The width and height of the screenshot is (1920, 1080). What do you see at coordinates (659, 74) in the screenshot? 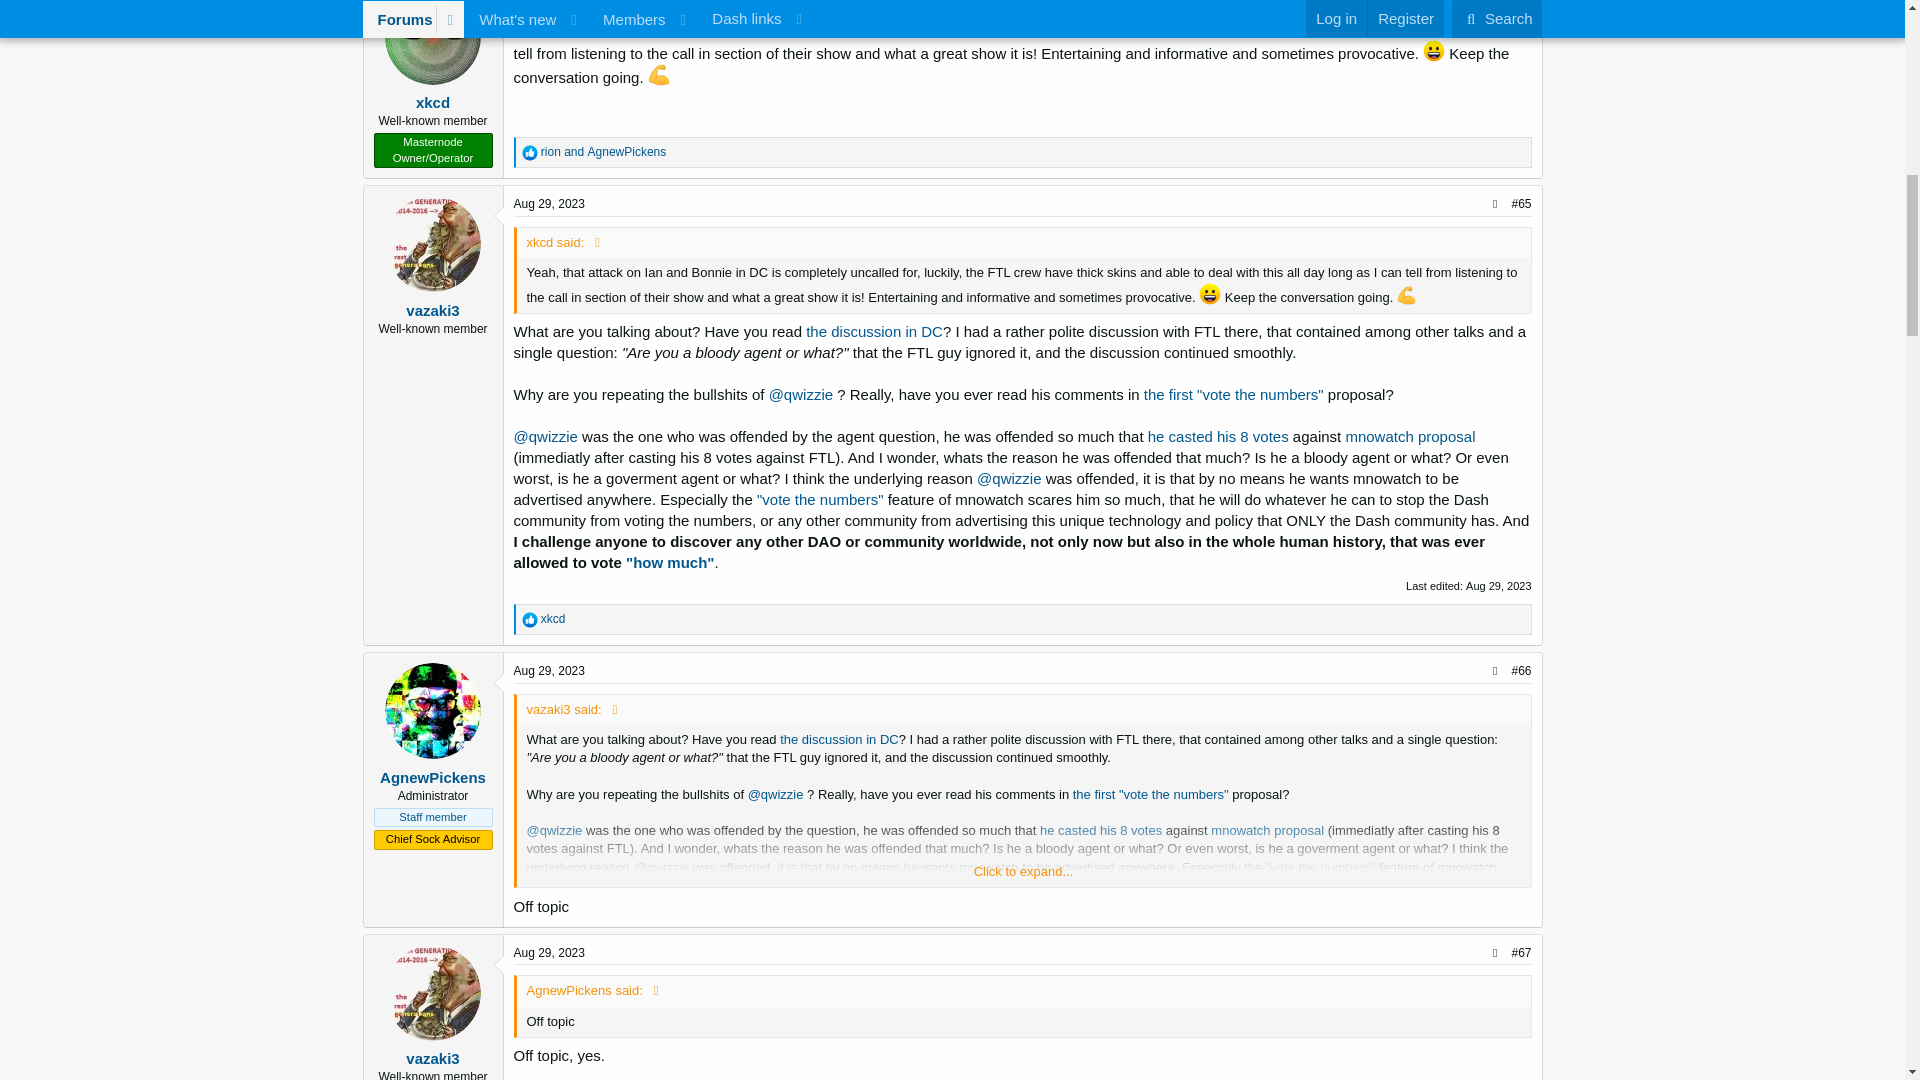
I see `Flexed biceps    :muscle:` at bounding box center [659, 74].